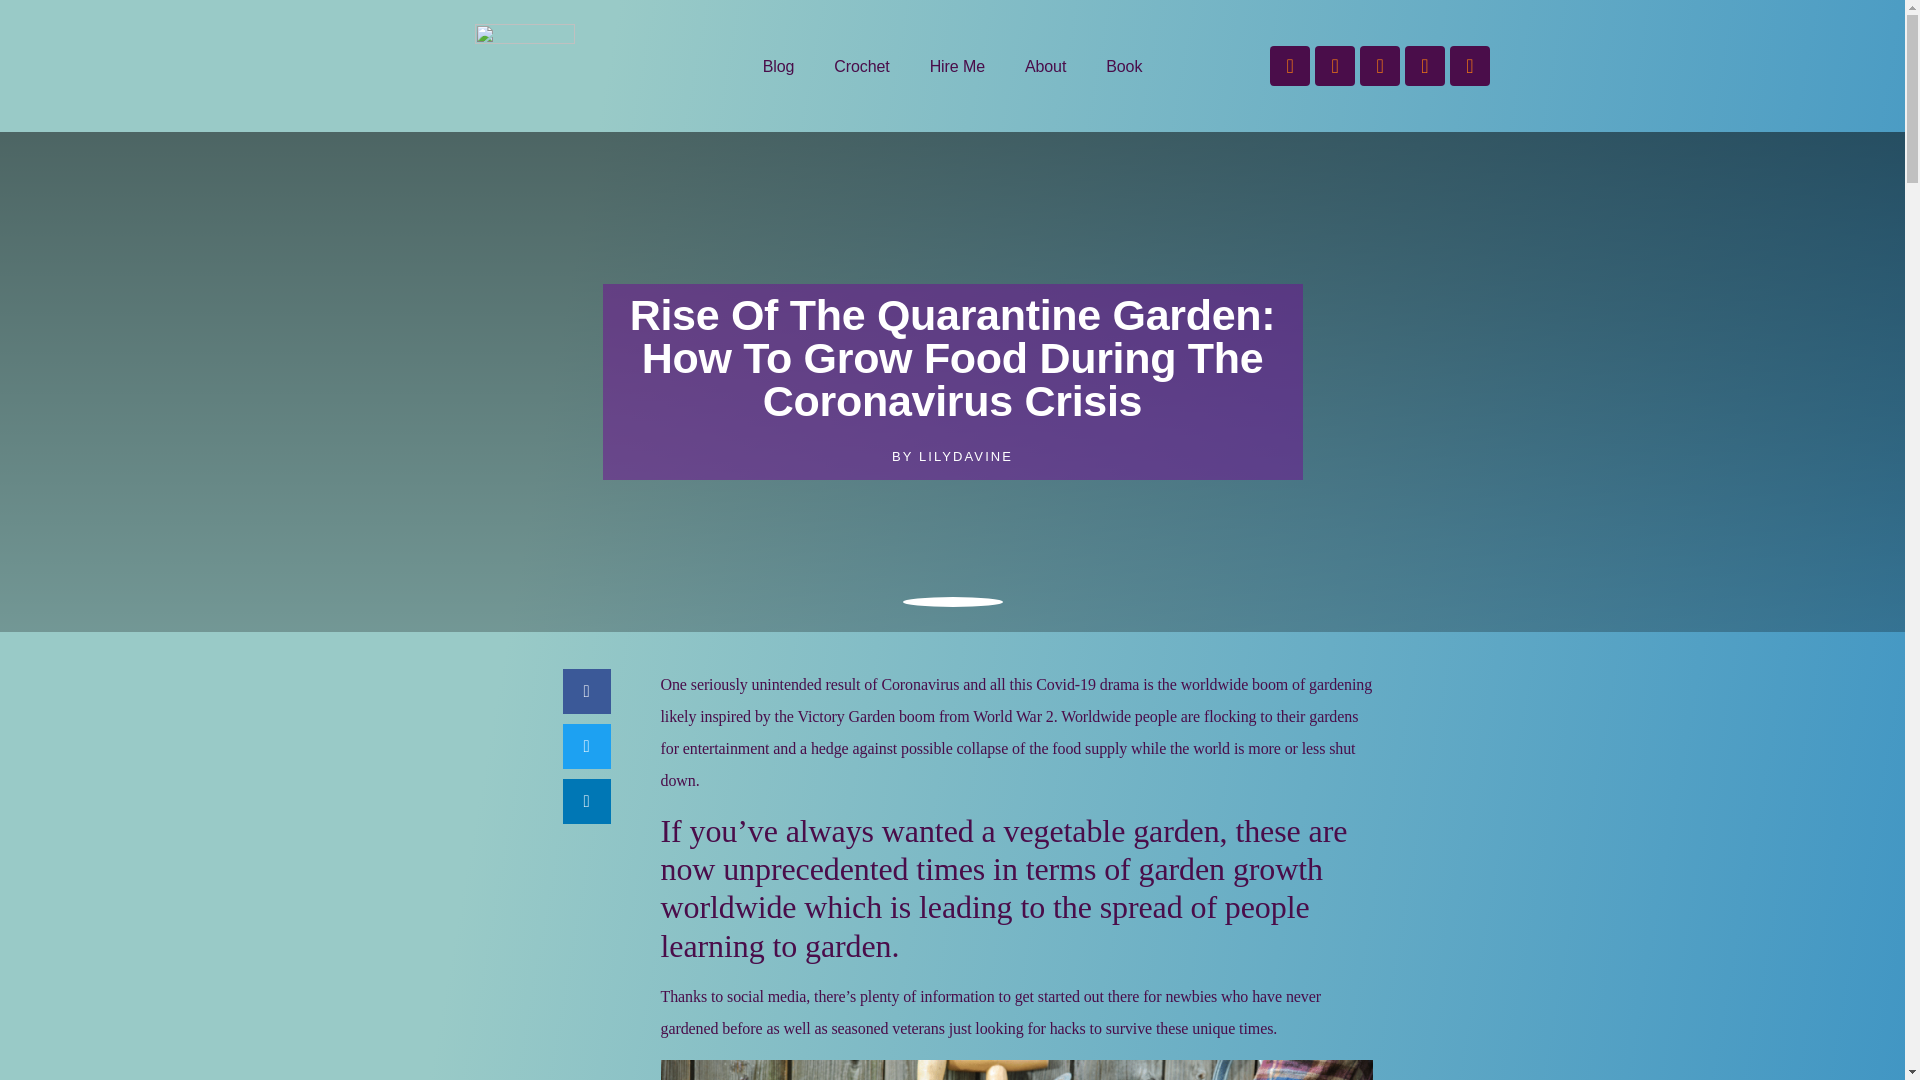 The width and height of the screenshot is (1920, 1080). Describe the element at coordinates (778, 66) in the screenshot. I see `Blog` at that location.